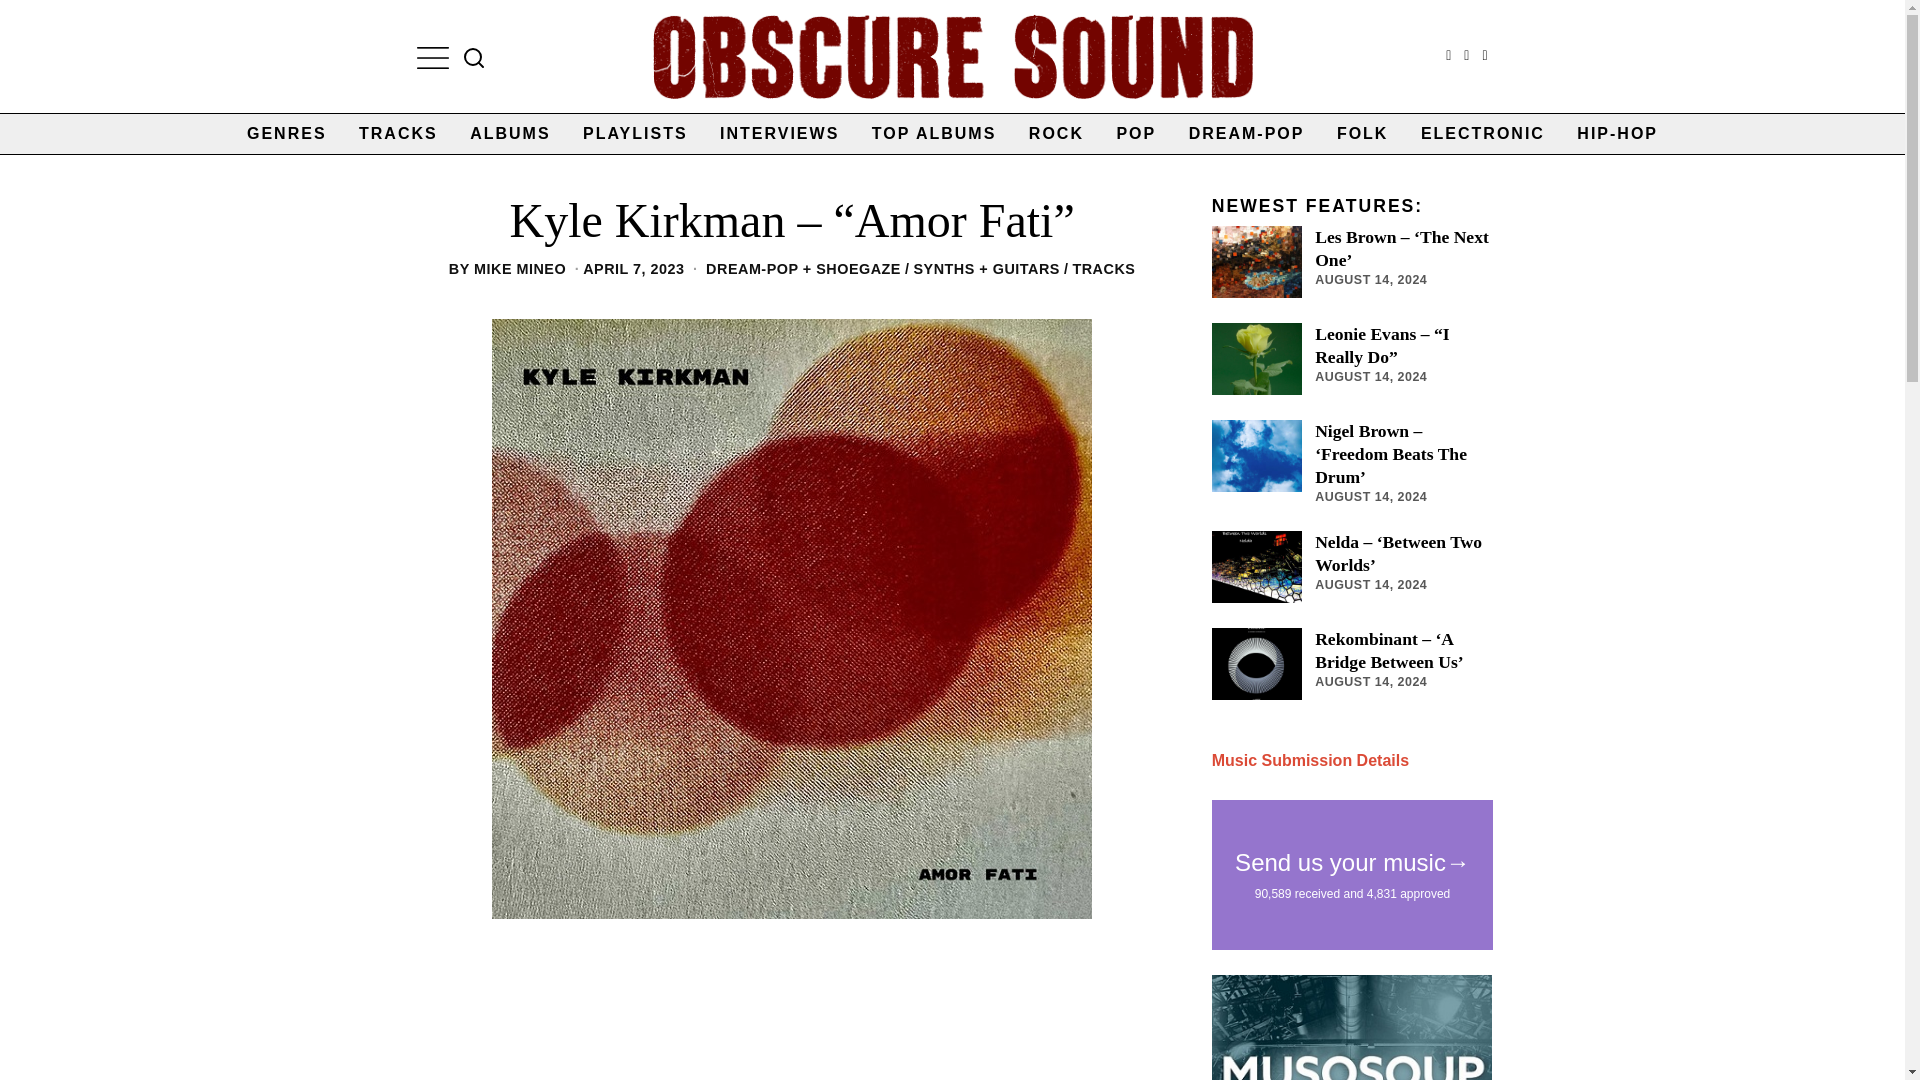 The height and width of the screenshot is (1080, 1920). Describe the element at coordinates (1247, 134) in the screenshot. I see `DREAM-POP` at that location.